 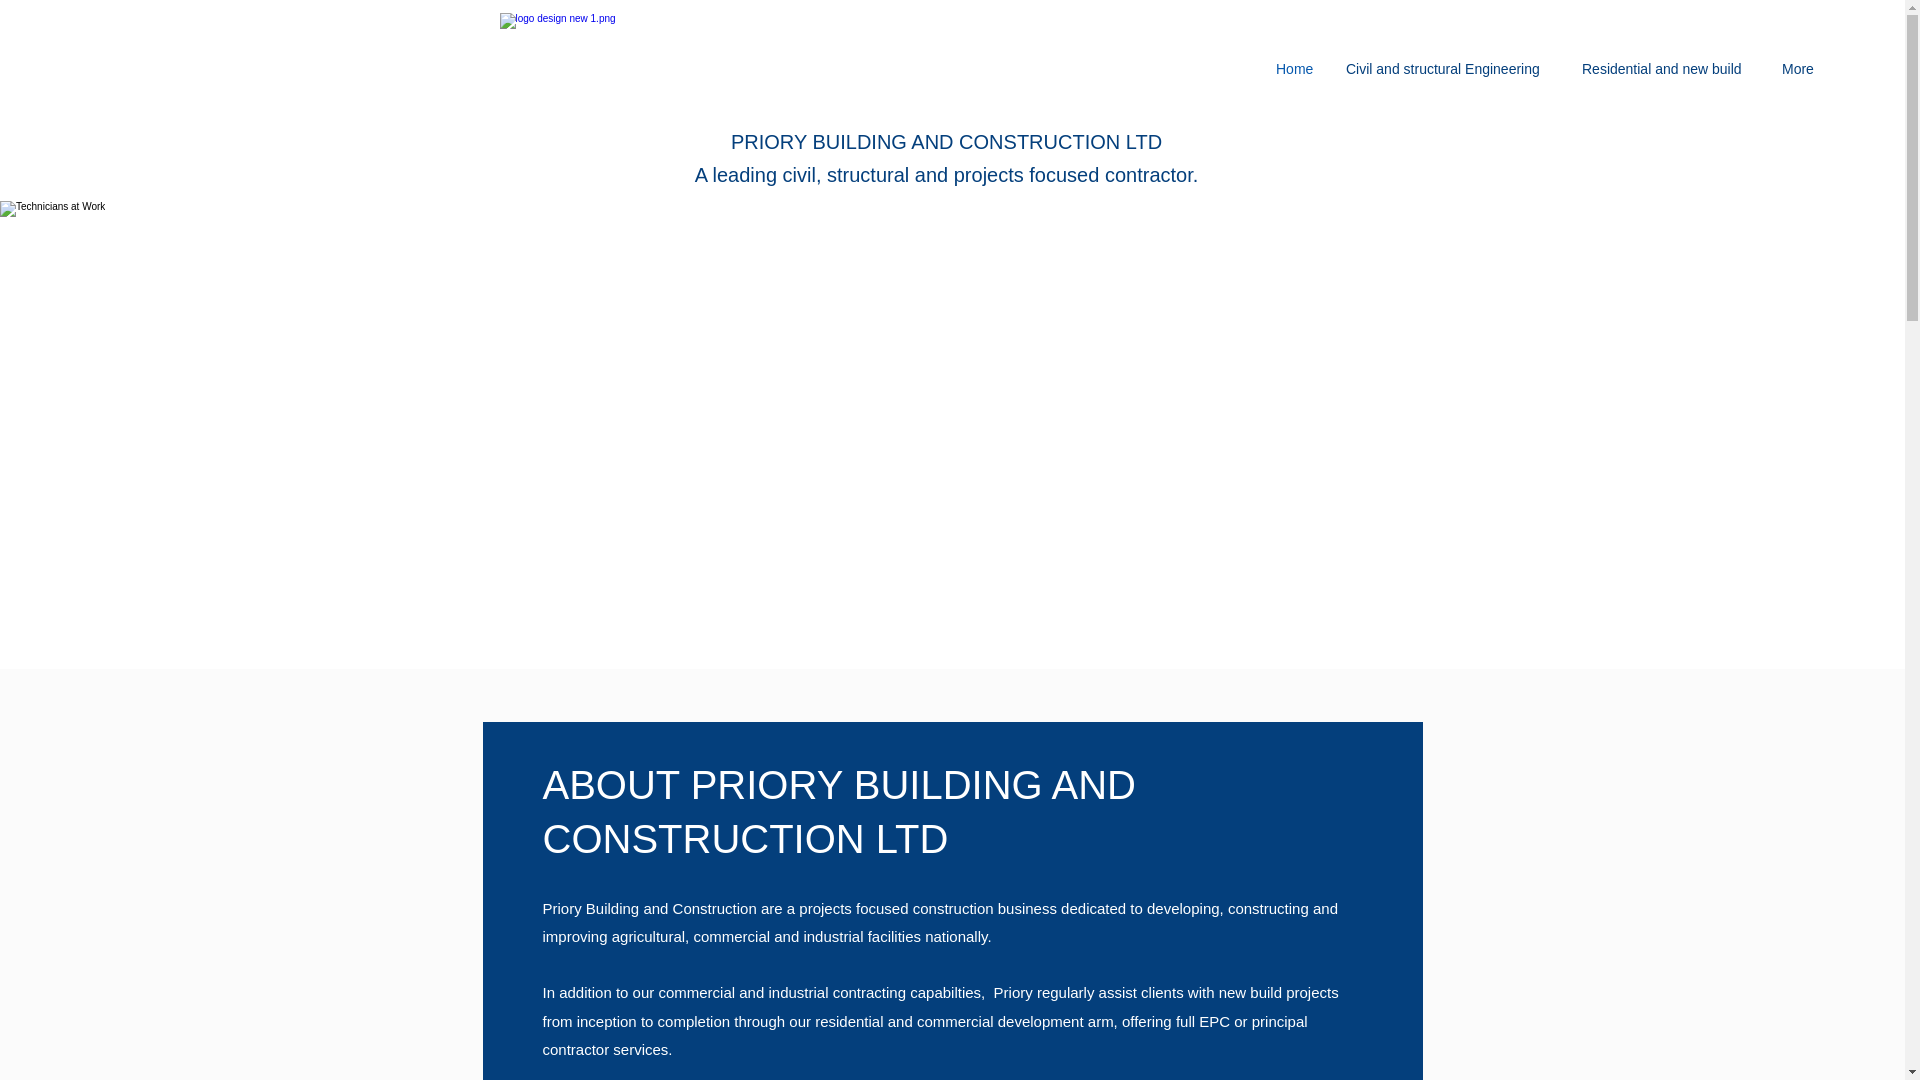 What do you see at coordinates (1300, 69) in the screenshot?
I see `Home` at bounding box center [1300, 69].